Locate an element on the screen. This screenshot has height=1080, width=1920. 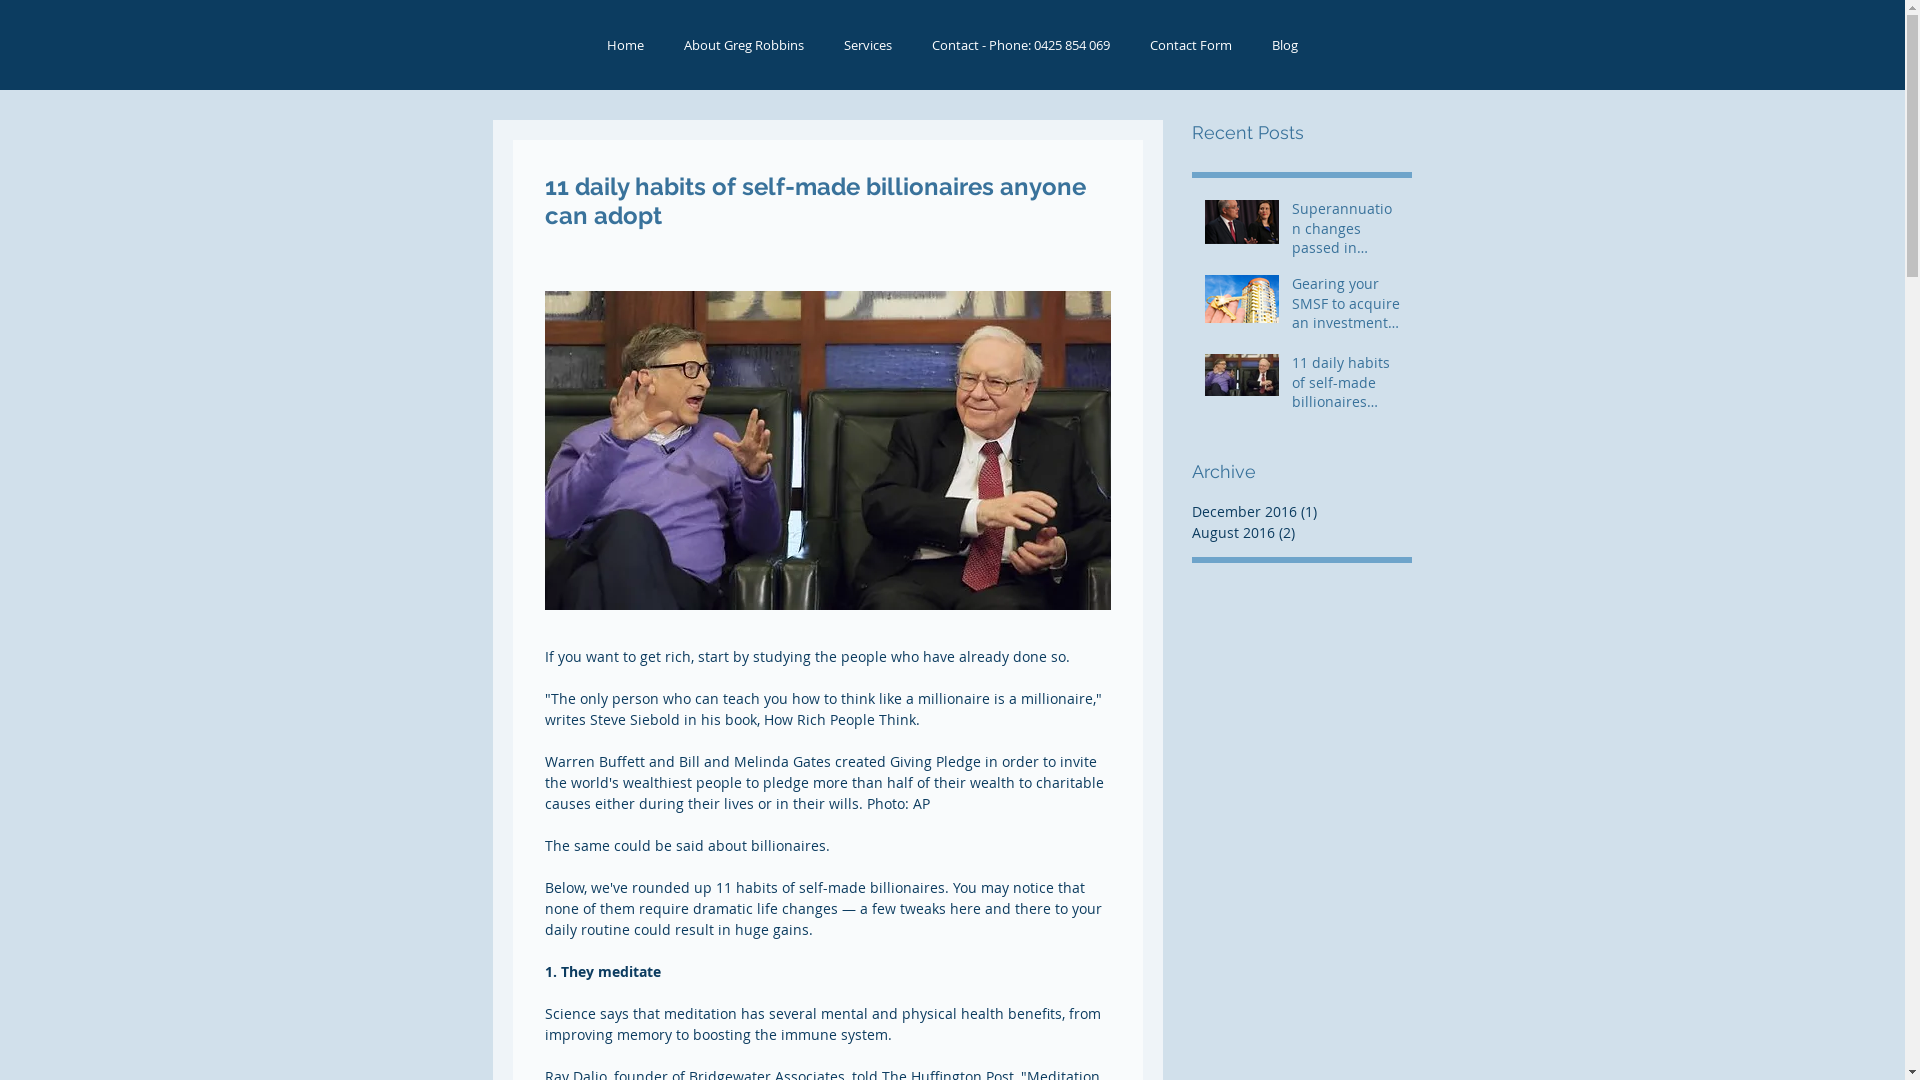
August 2016 (2) is located at coordinates (1297, 532).